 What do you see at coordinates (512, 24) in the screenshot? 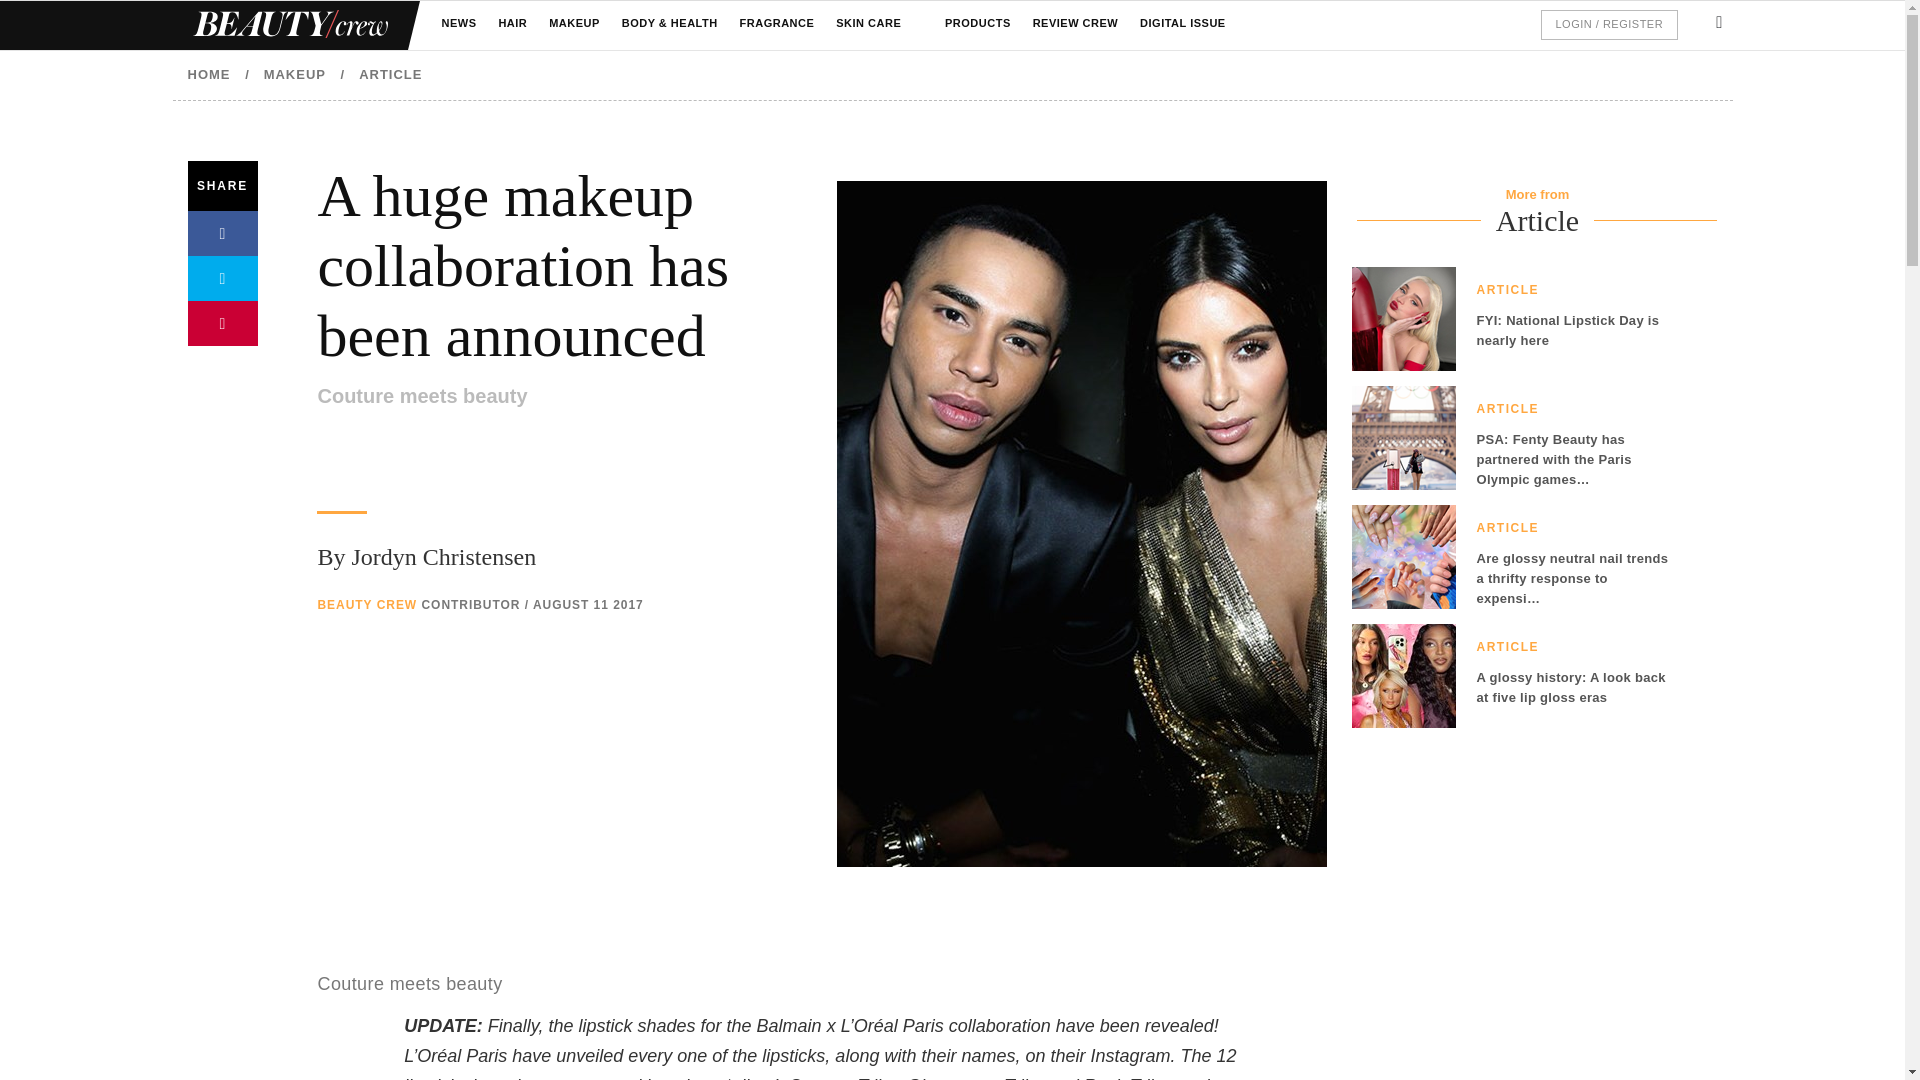
I see `HAIR` at bounding box center [512, 24].